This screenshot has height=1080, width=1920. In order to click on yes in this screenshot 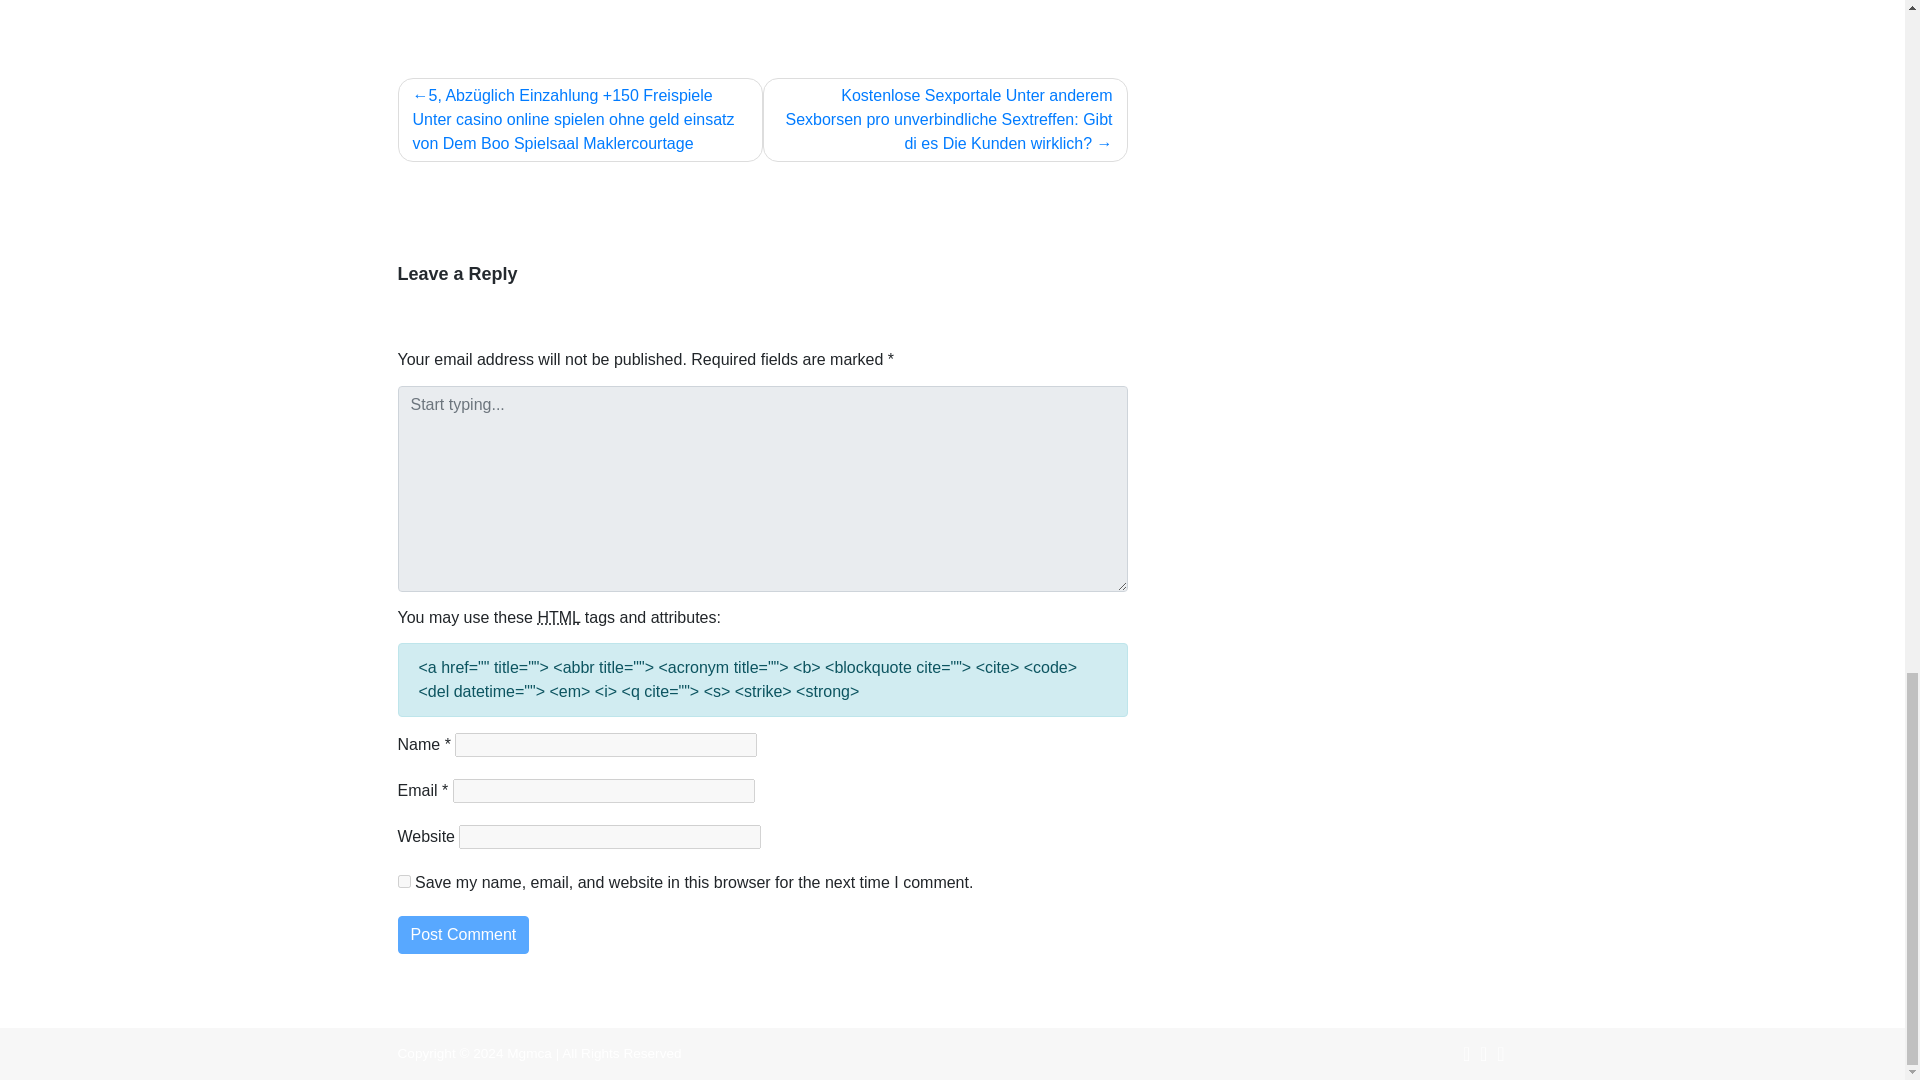, I will do `click(404, 880)`.